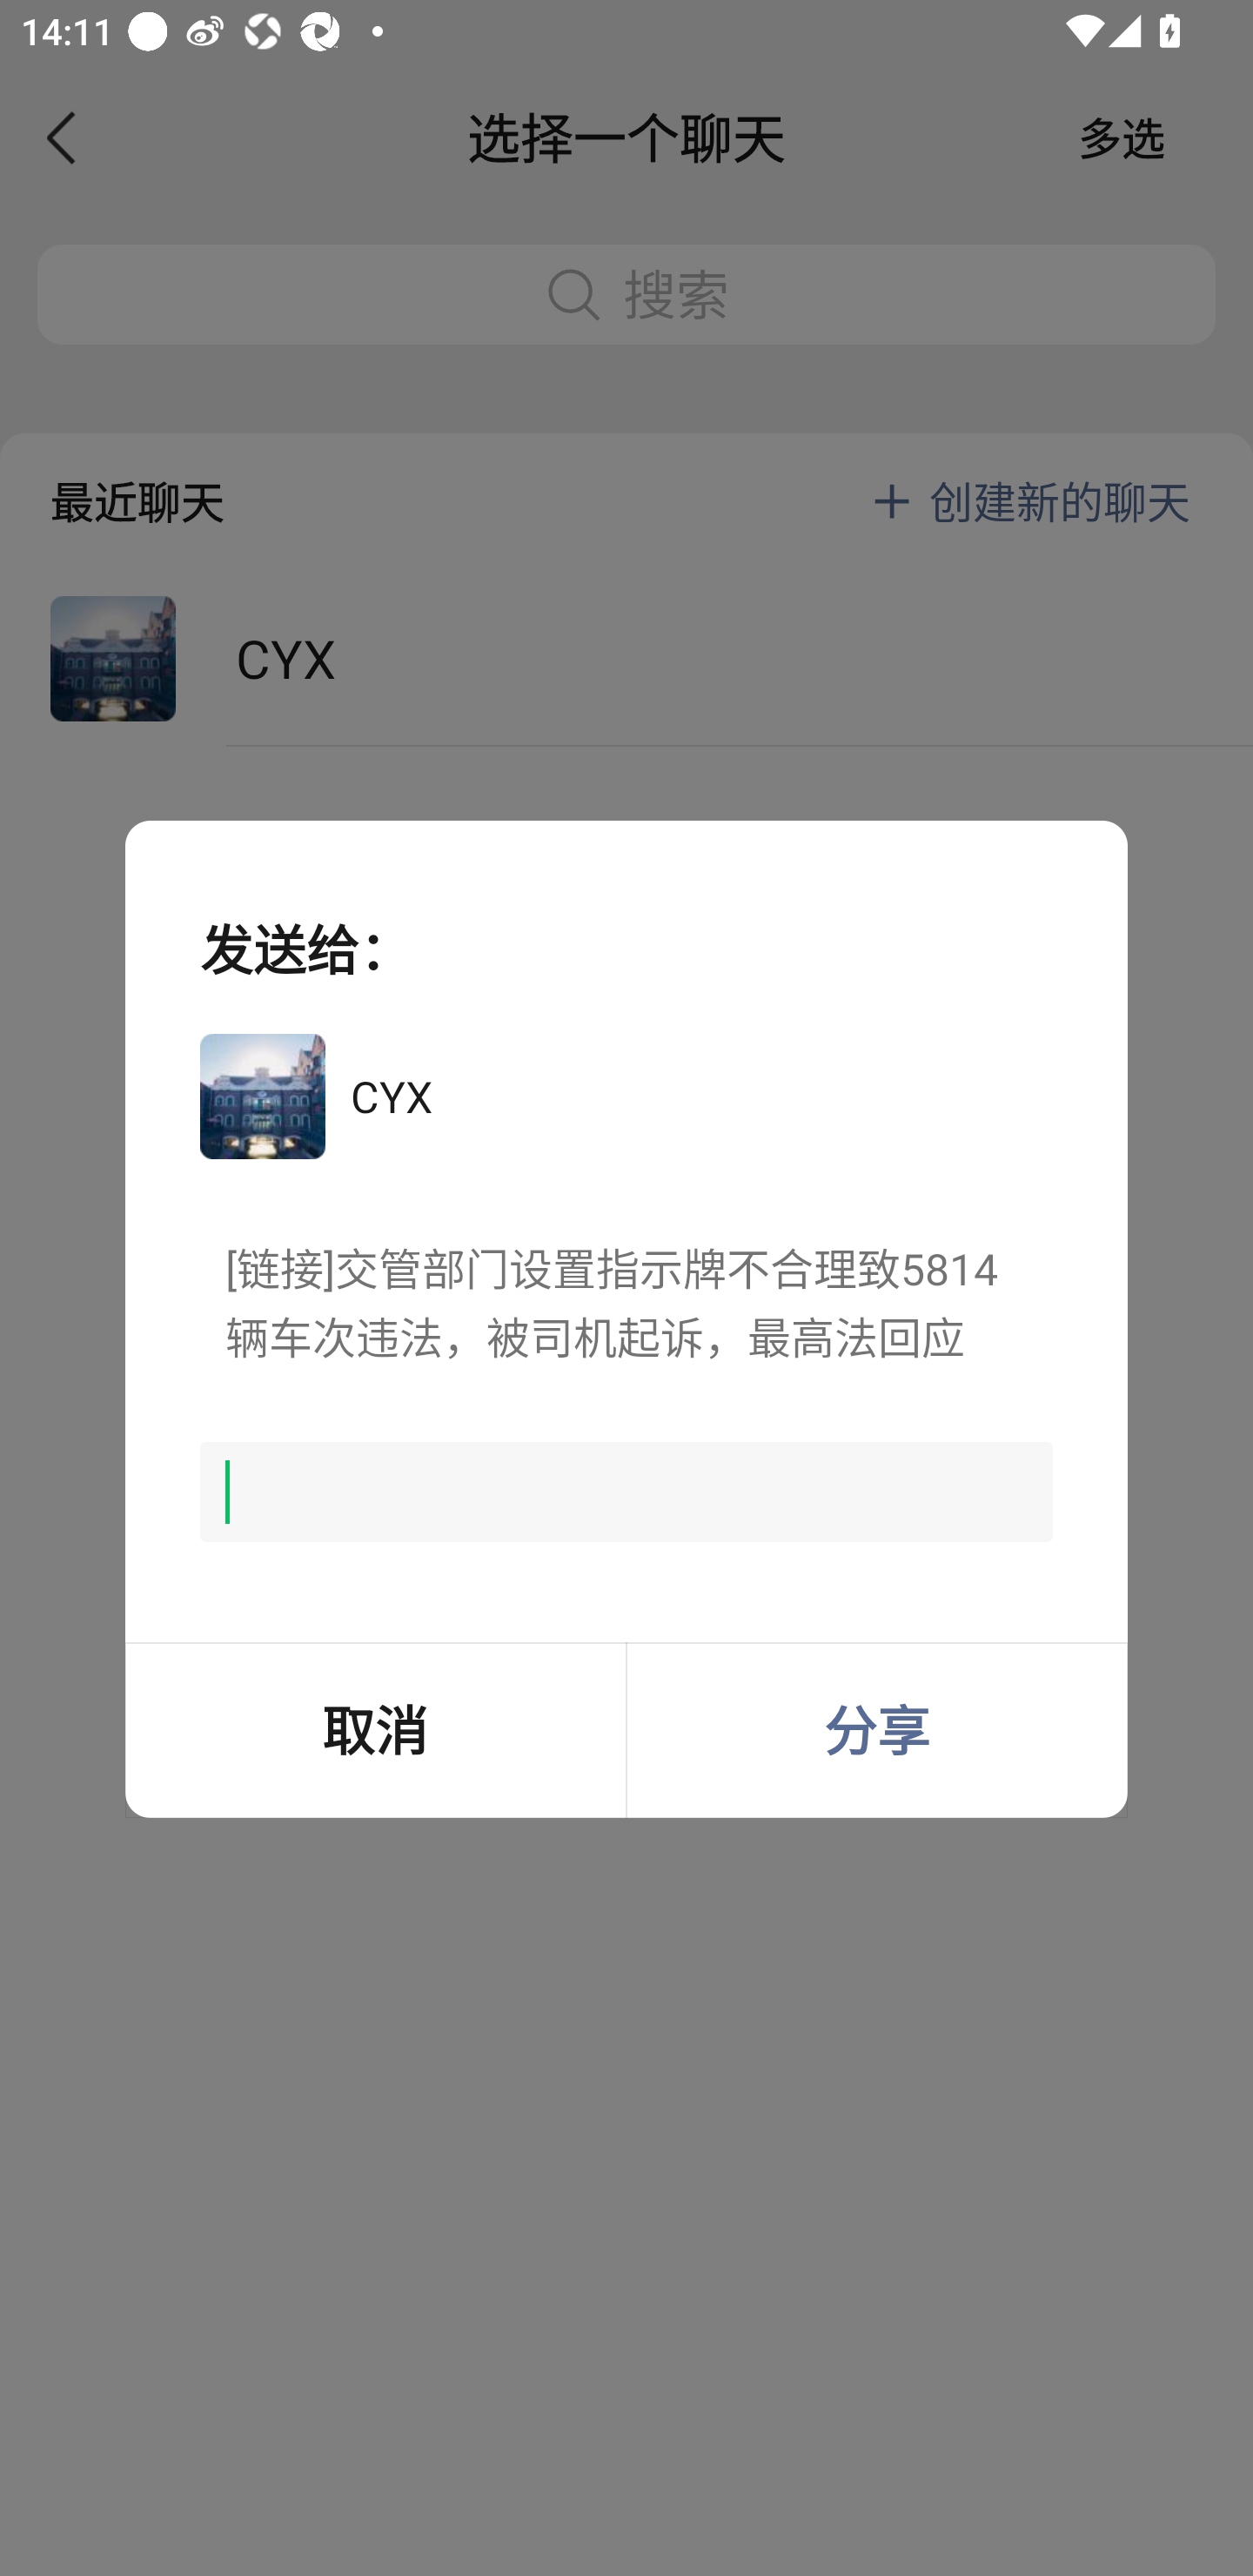 This screenshot has height=2576, width=1253. Describe the element at coordinates (375, 1730) in the screenshot. I see `取消` at that location.